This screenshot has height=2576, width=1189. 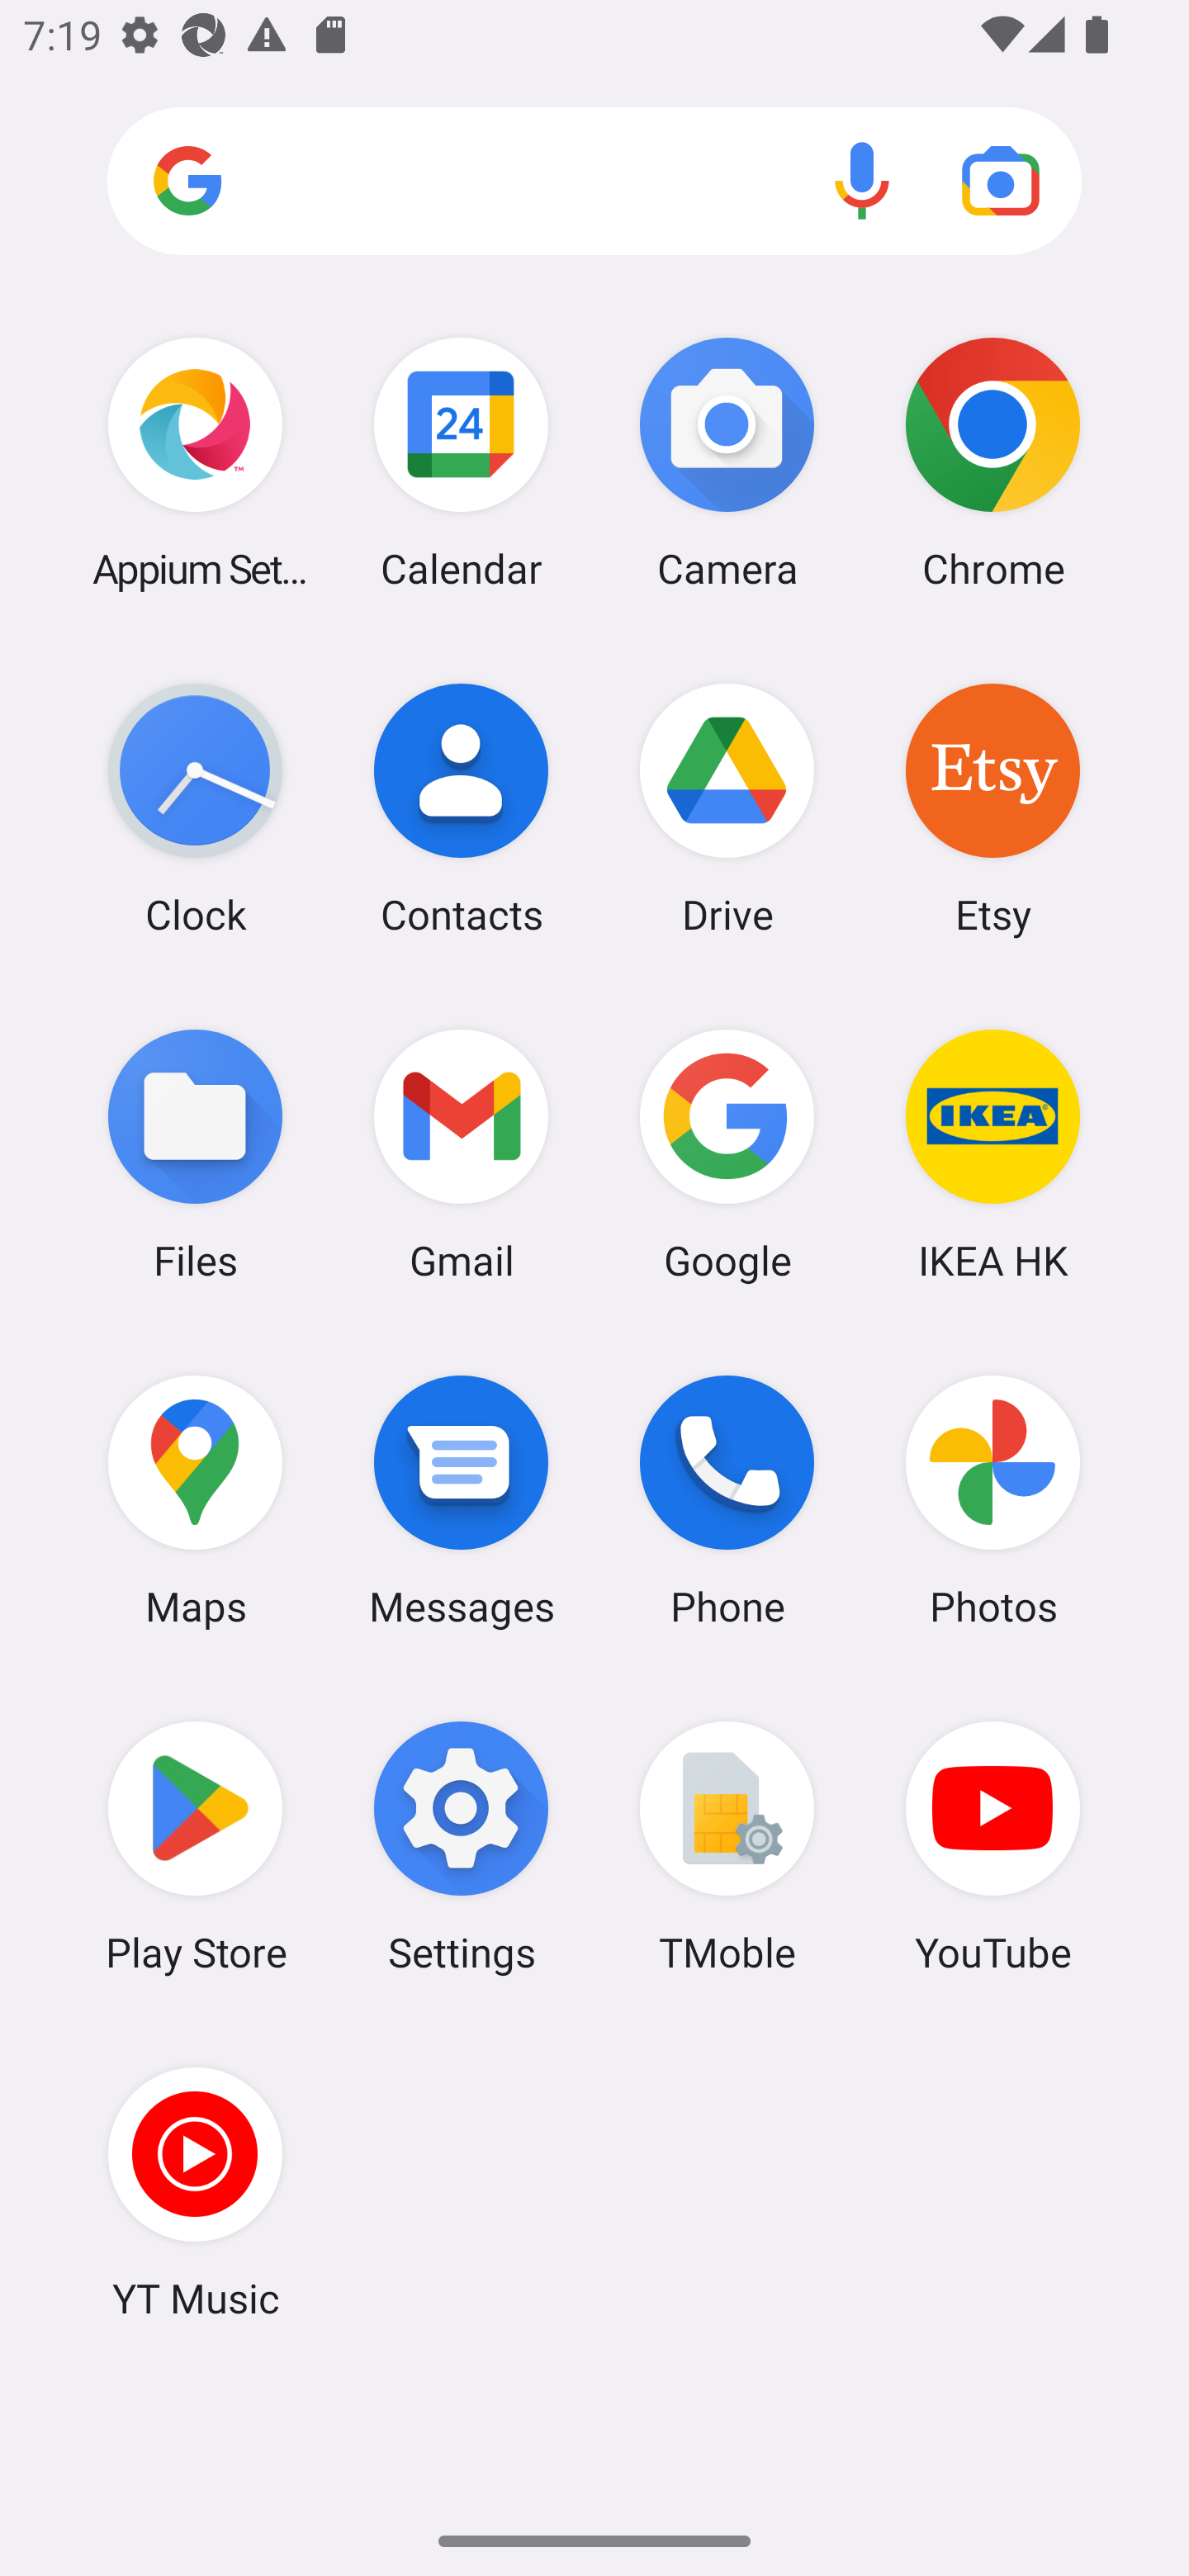 What do you see at coordinates (195, 1500) in the screenshot?
I see `Maps` at bounding box center [195, 1500].